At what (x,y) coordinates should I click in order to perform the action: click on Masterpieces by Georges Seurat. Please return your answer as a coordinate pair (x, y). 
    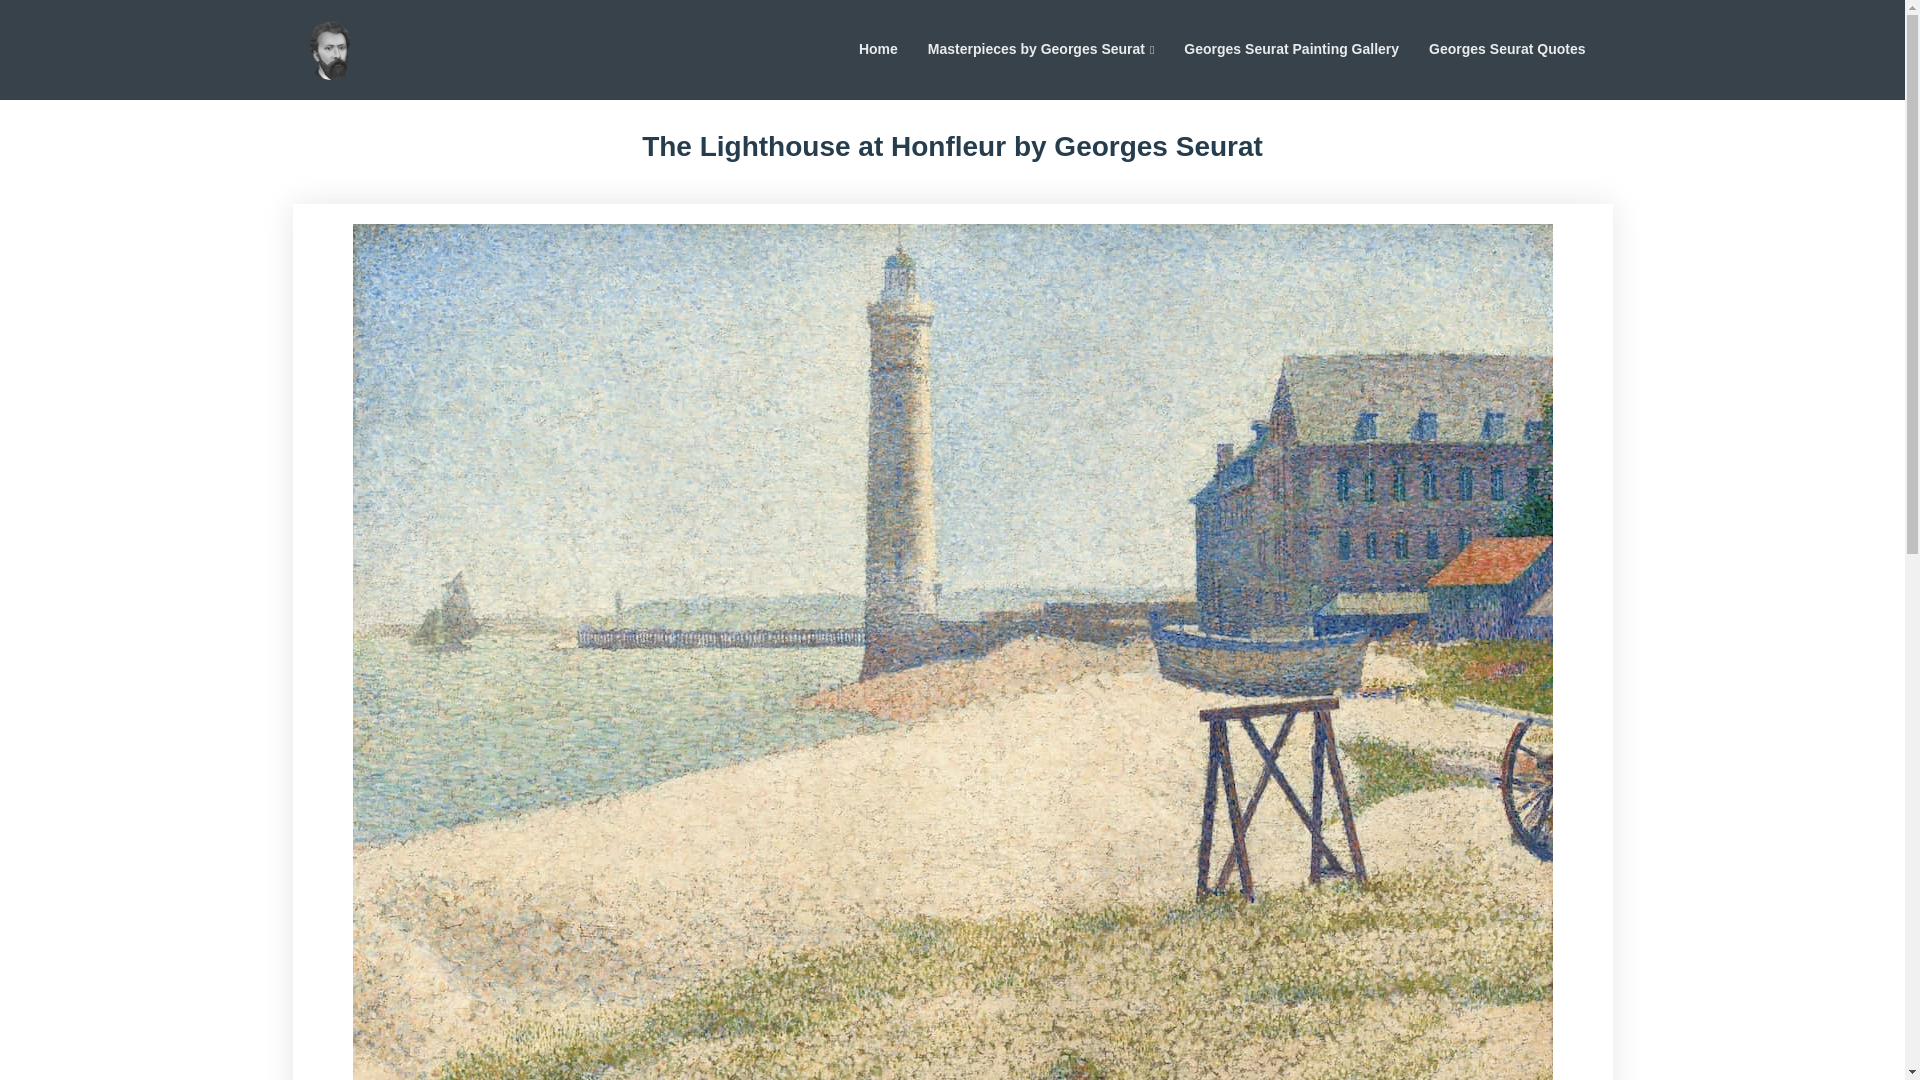
    Looking at the image, I should click on (1041, 49).